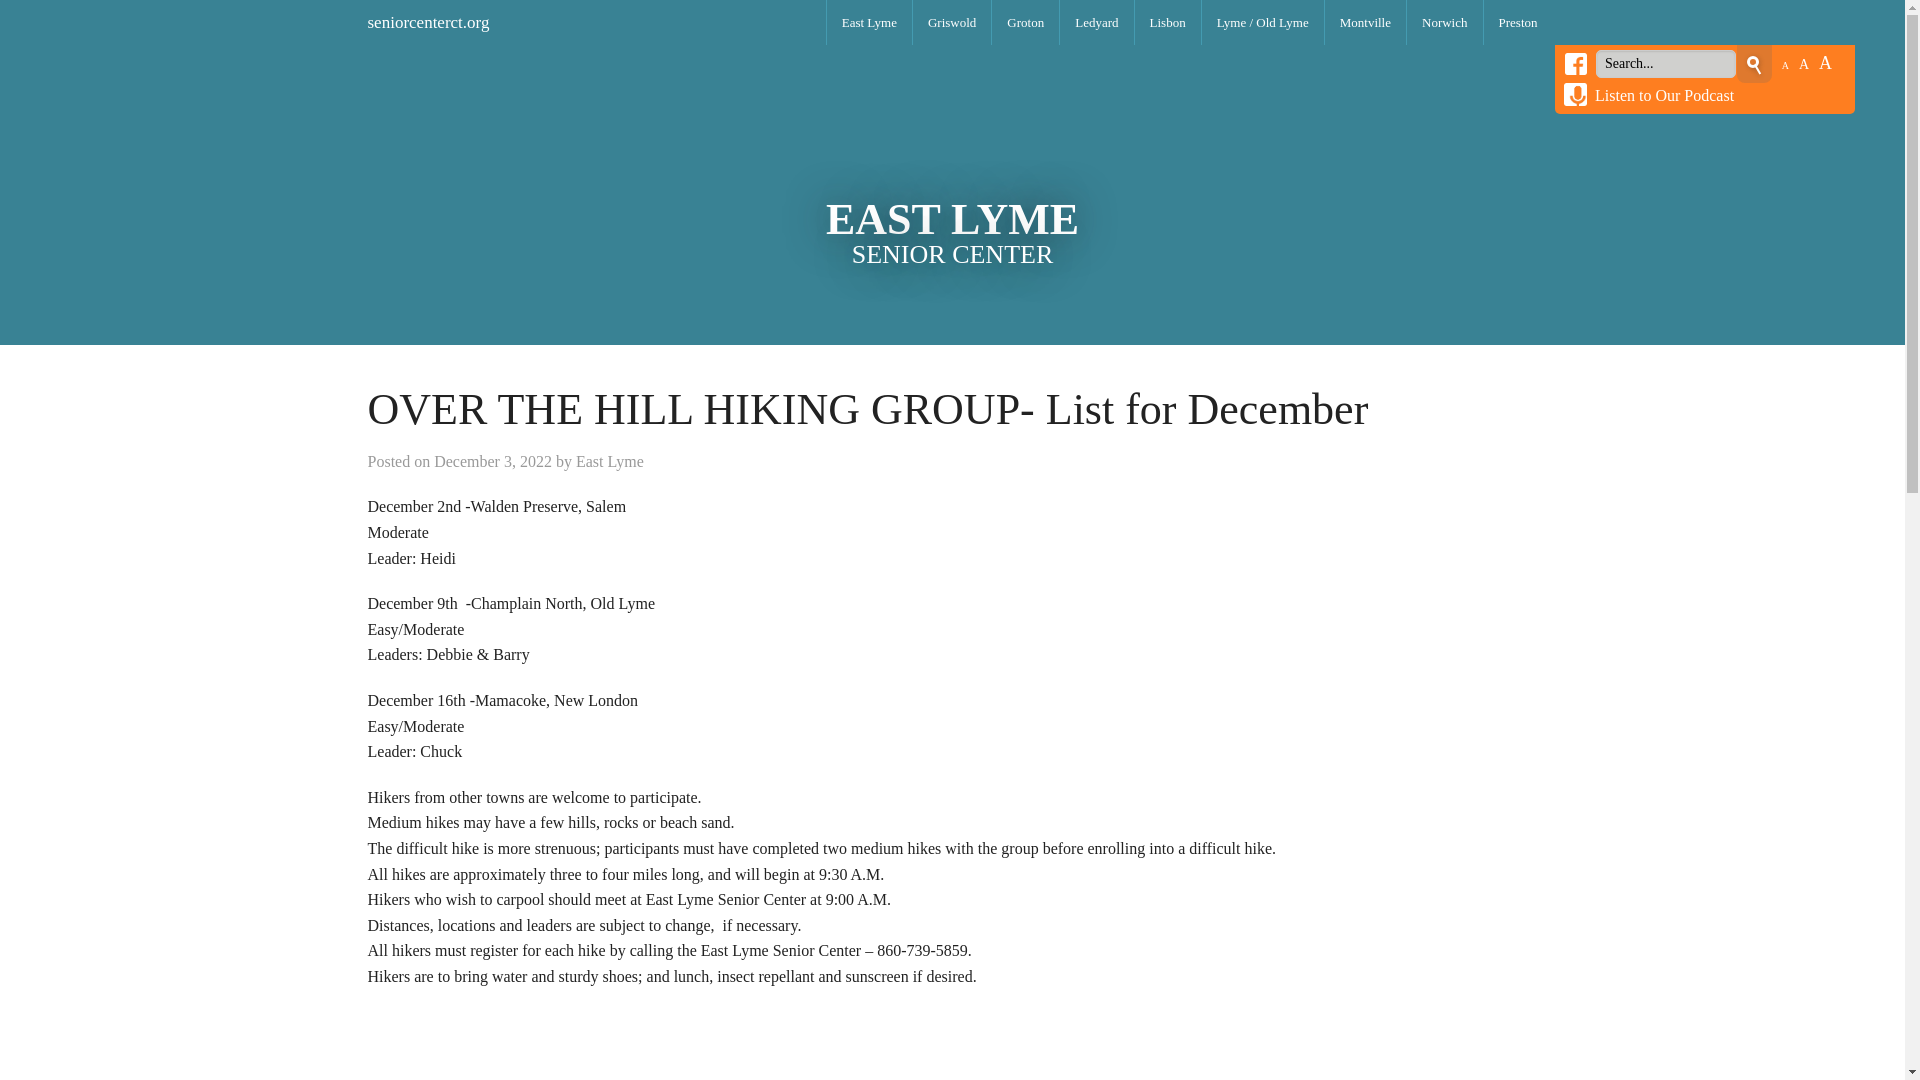 This screenshot has width=1920, height=1080. What do you see at coordinates (952, 292) in the screenshot?
I see `Services` at bounding box center [952, 292].